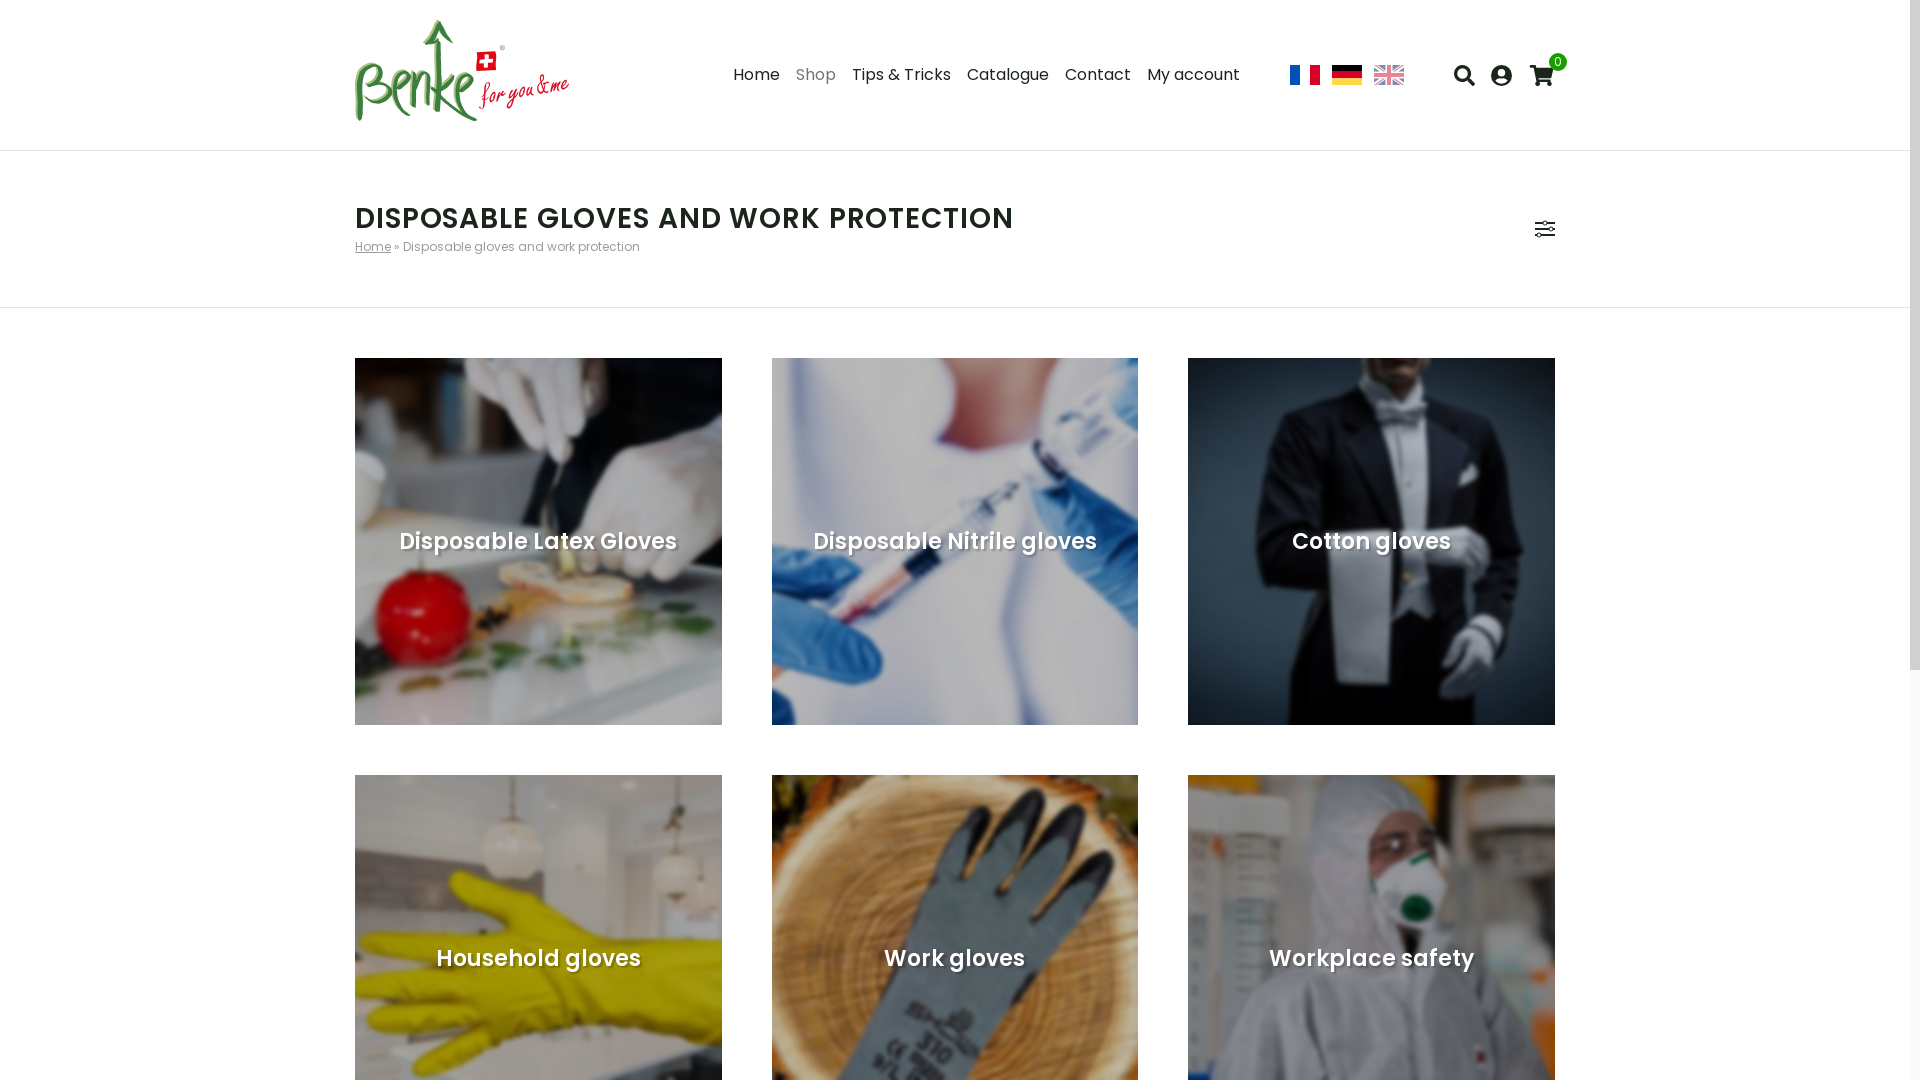  What do you see at coordinates (373, 246) in the screenshot?
I see `Home` at bounding box center [373, 246].